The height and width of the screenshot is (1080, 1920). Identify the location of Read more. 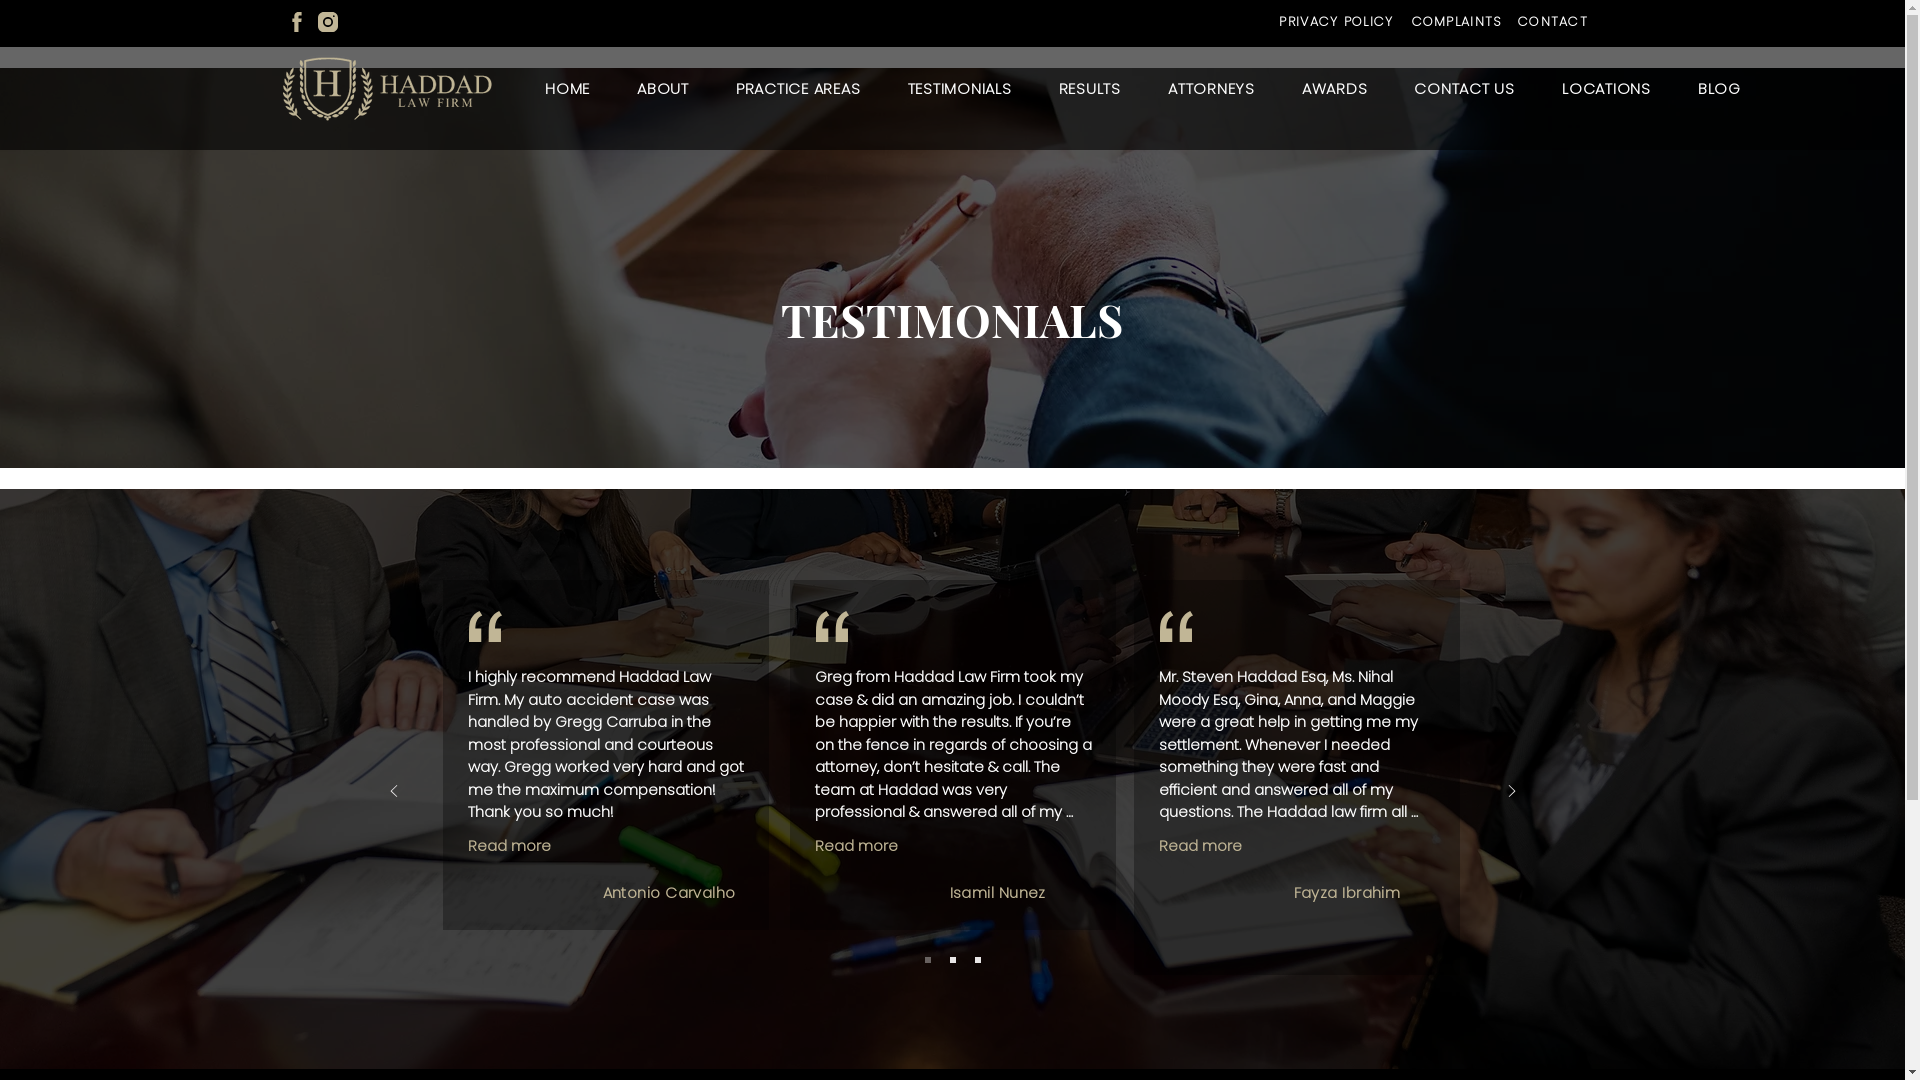
(510, 846).